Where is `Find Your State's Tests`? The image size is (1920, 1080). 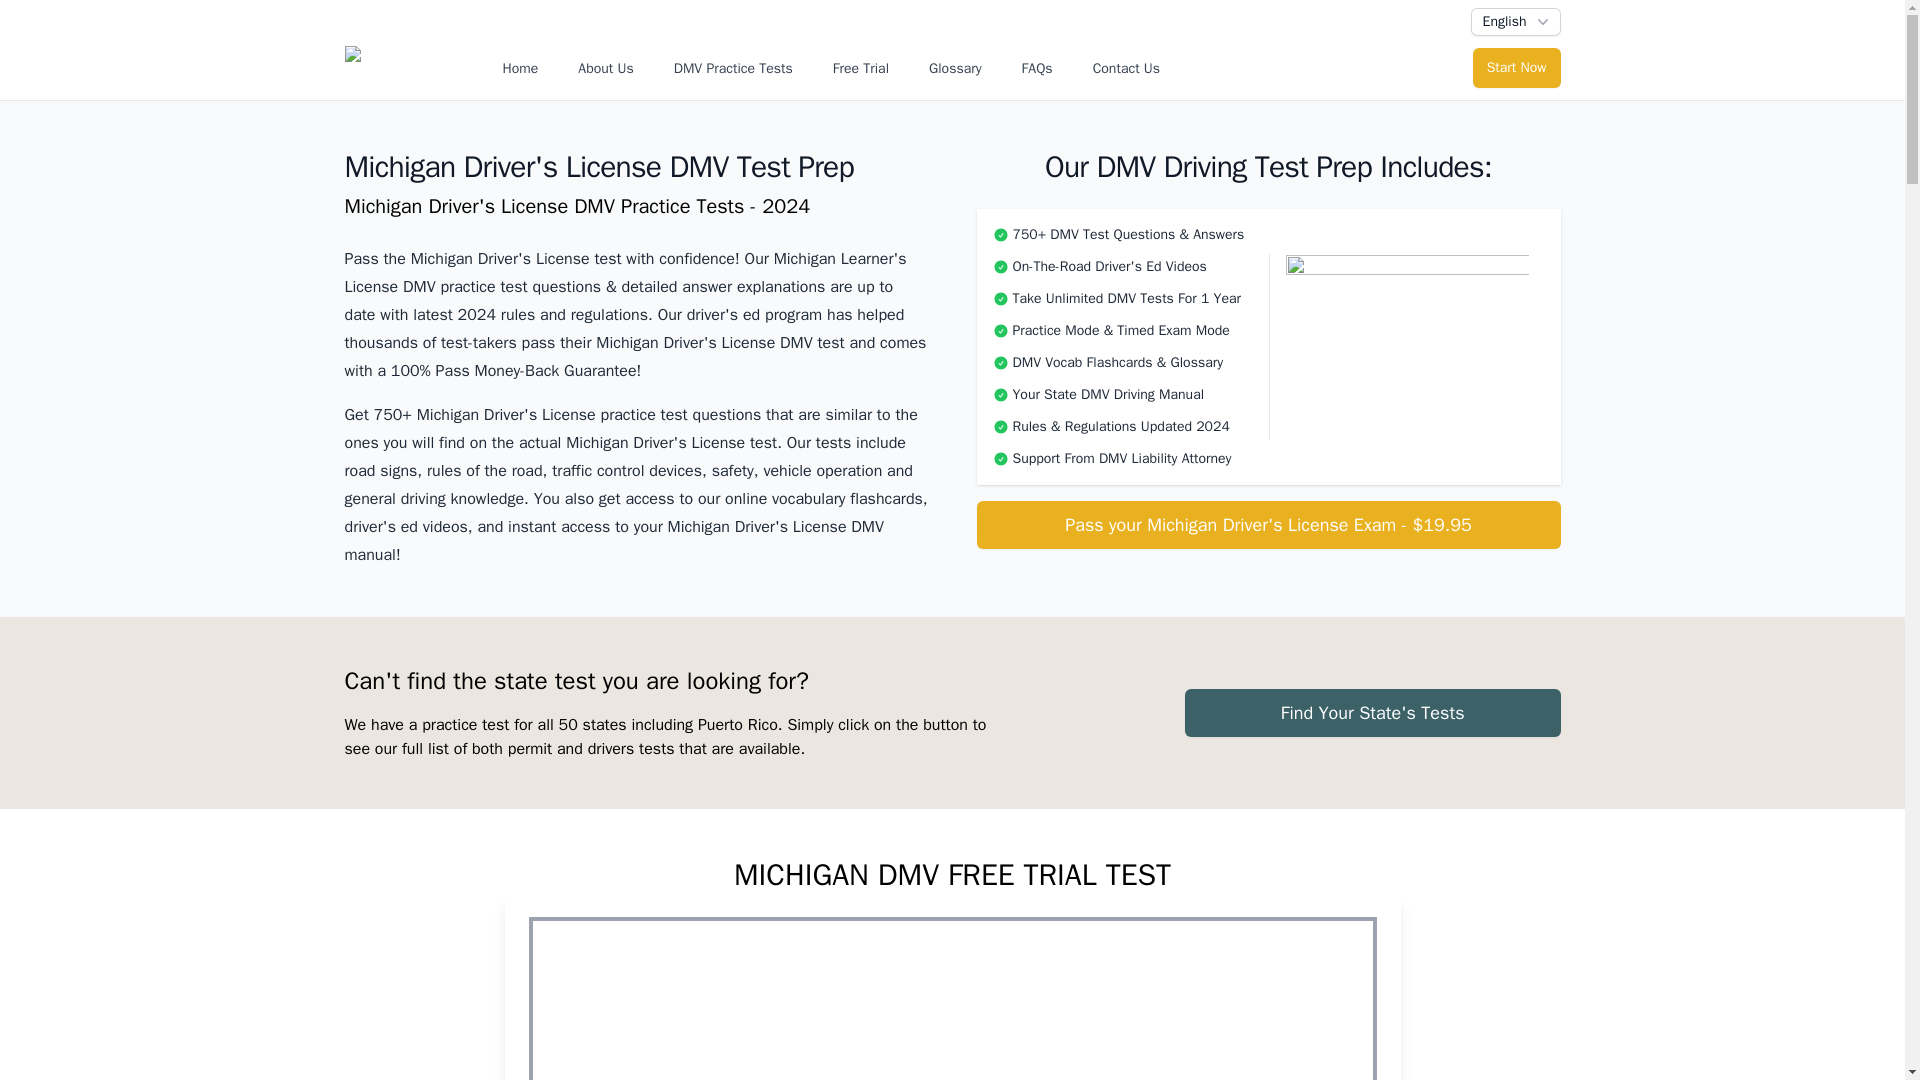
Find Your State's Tests is located at coordinates (1372, 714).